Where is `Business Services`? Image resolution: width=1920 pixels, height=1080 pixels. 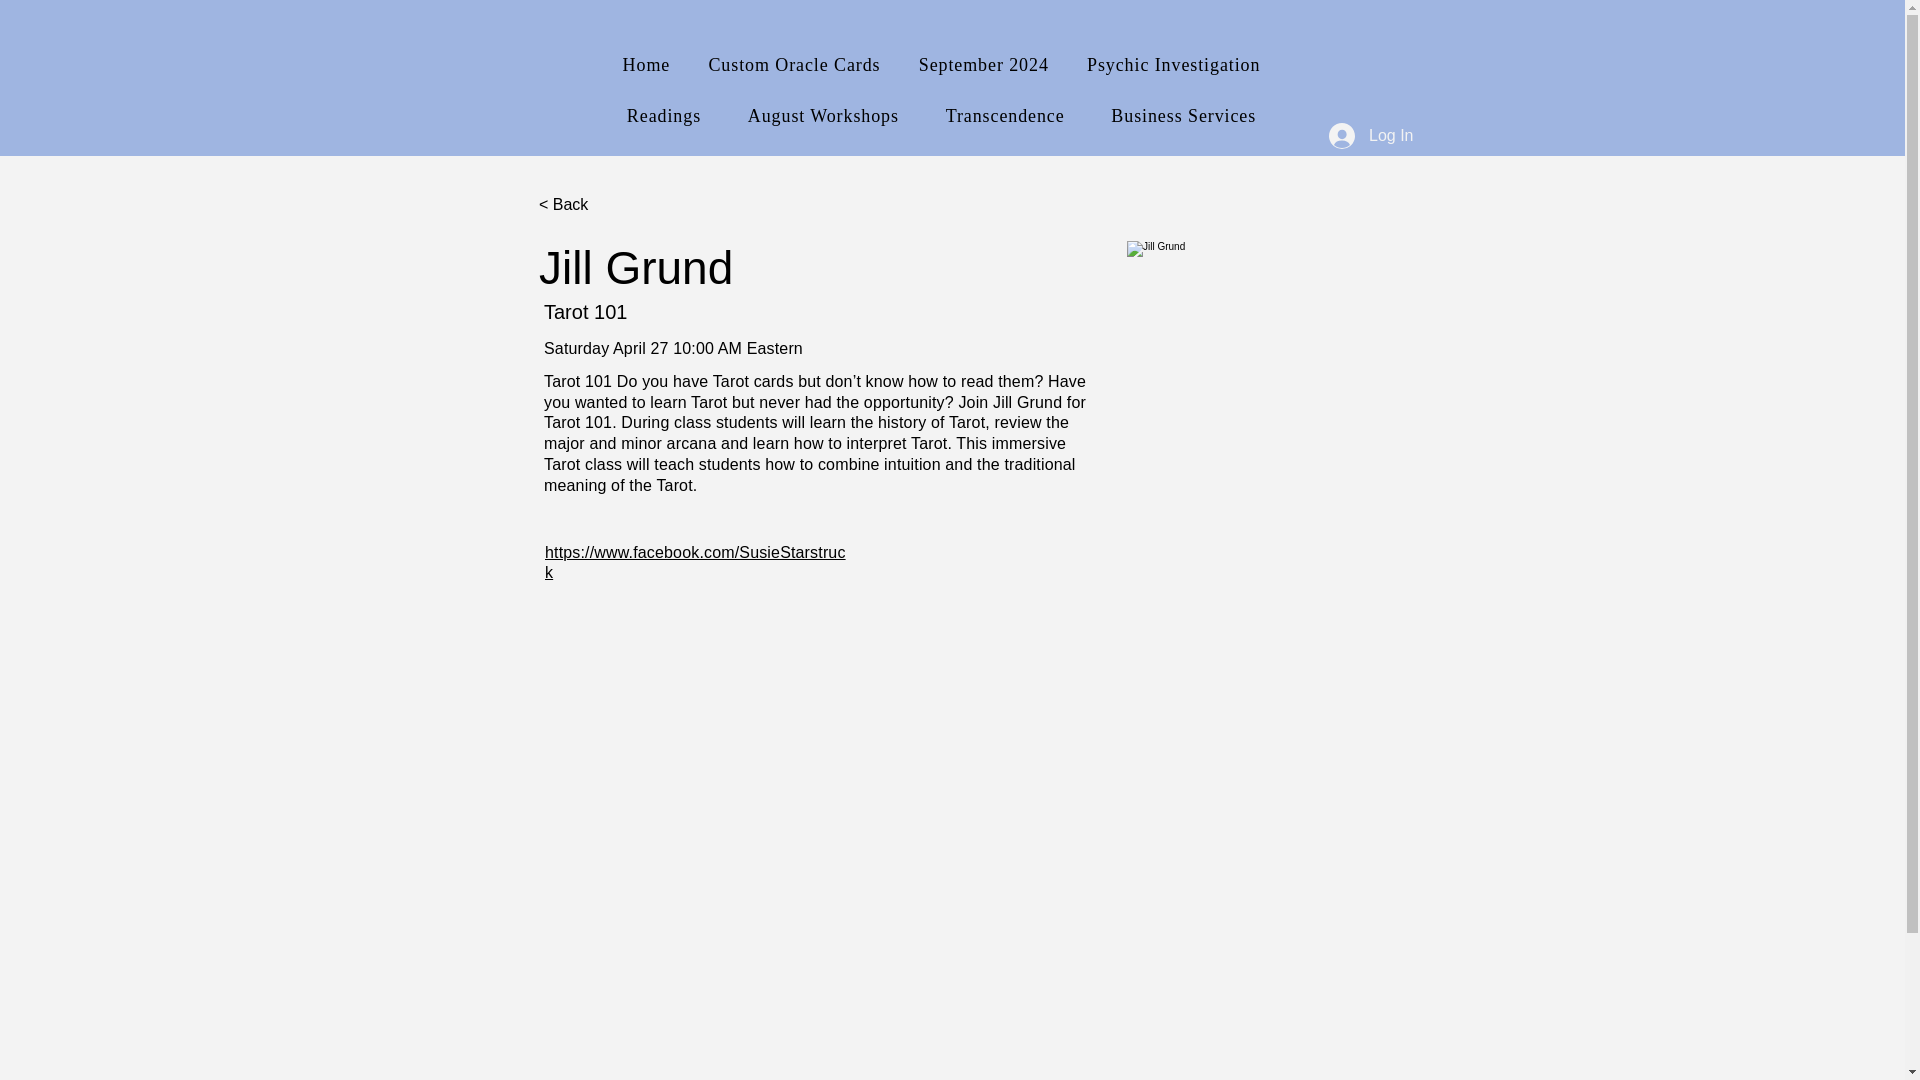
Business Services is located at coordinates (1184, 116).